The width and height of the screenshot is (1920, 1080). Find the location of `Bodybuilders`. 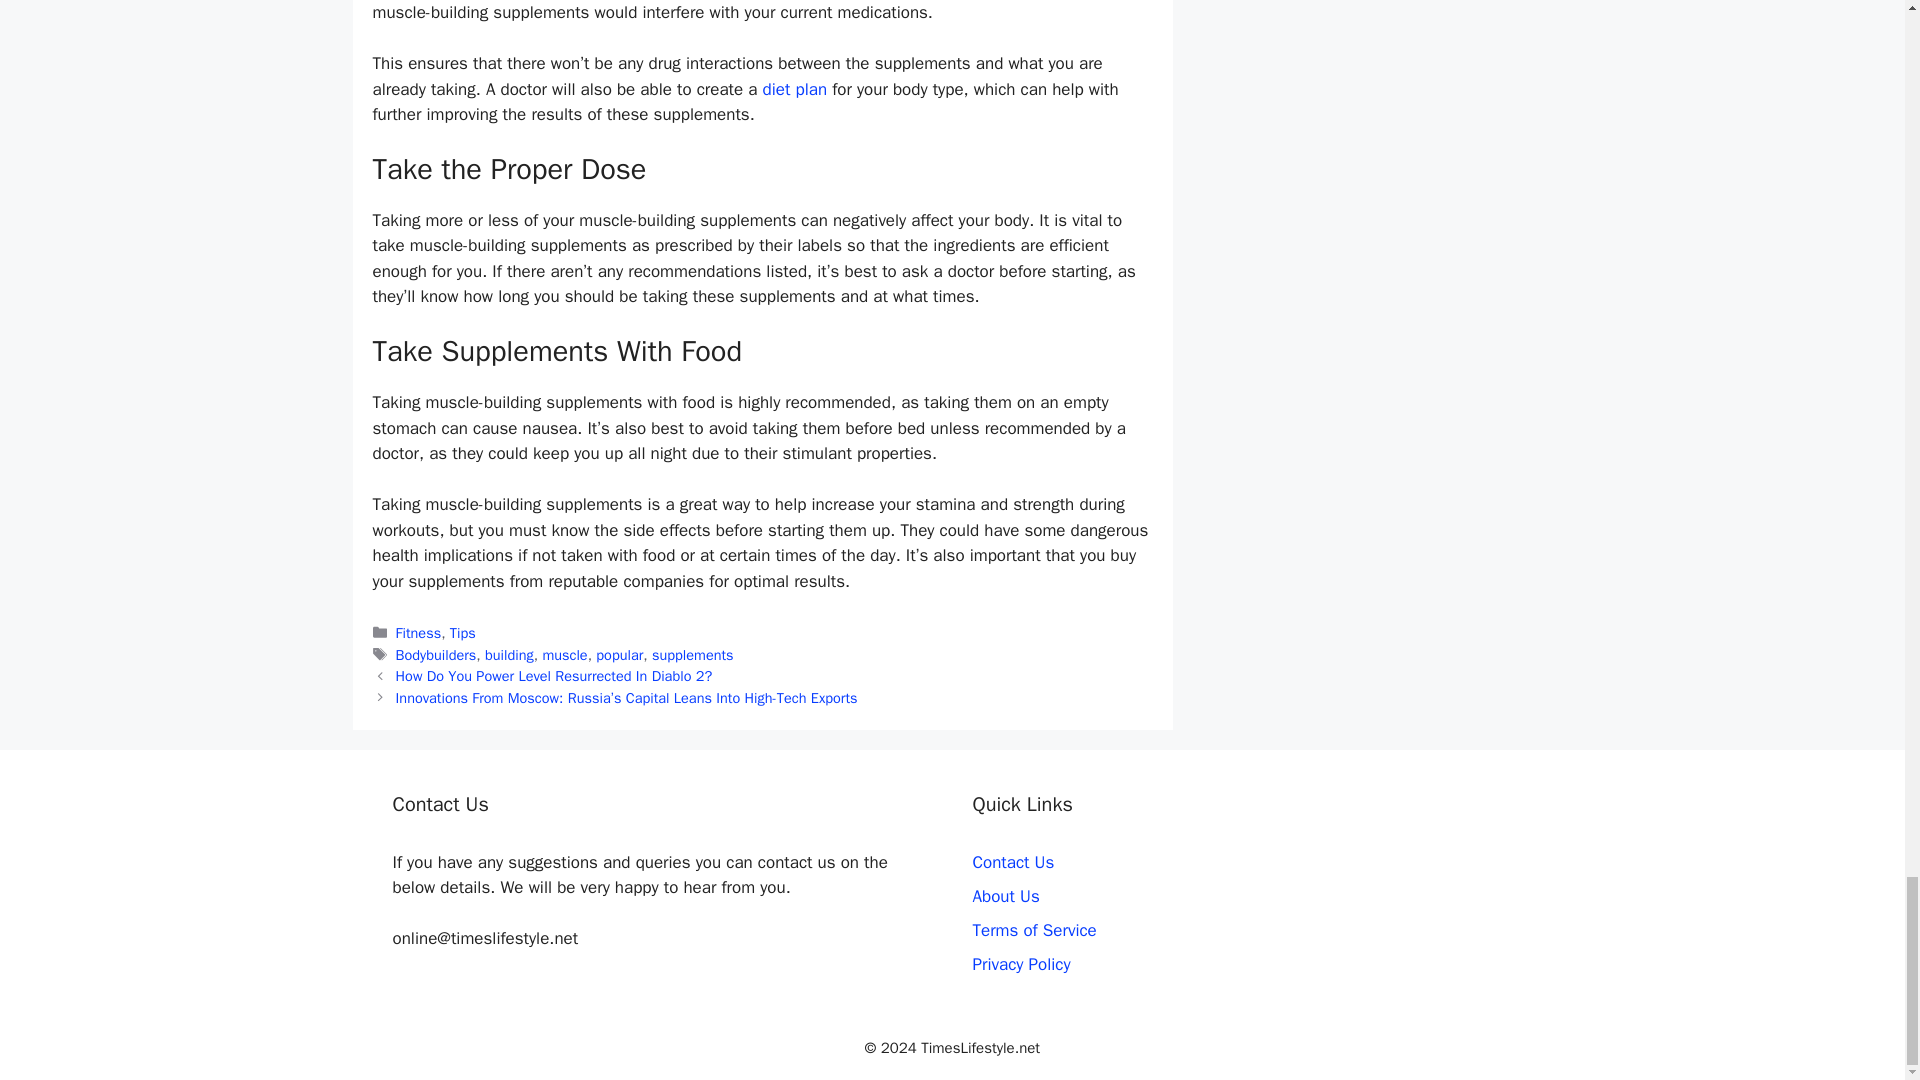

Bodybuilders is located at coordinates (436, 654).